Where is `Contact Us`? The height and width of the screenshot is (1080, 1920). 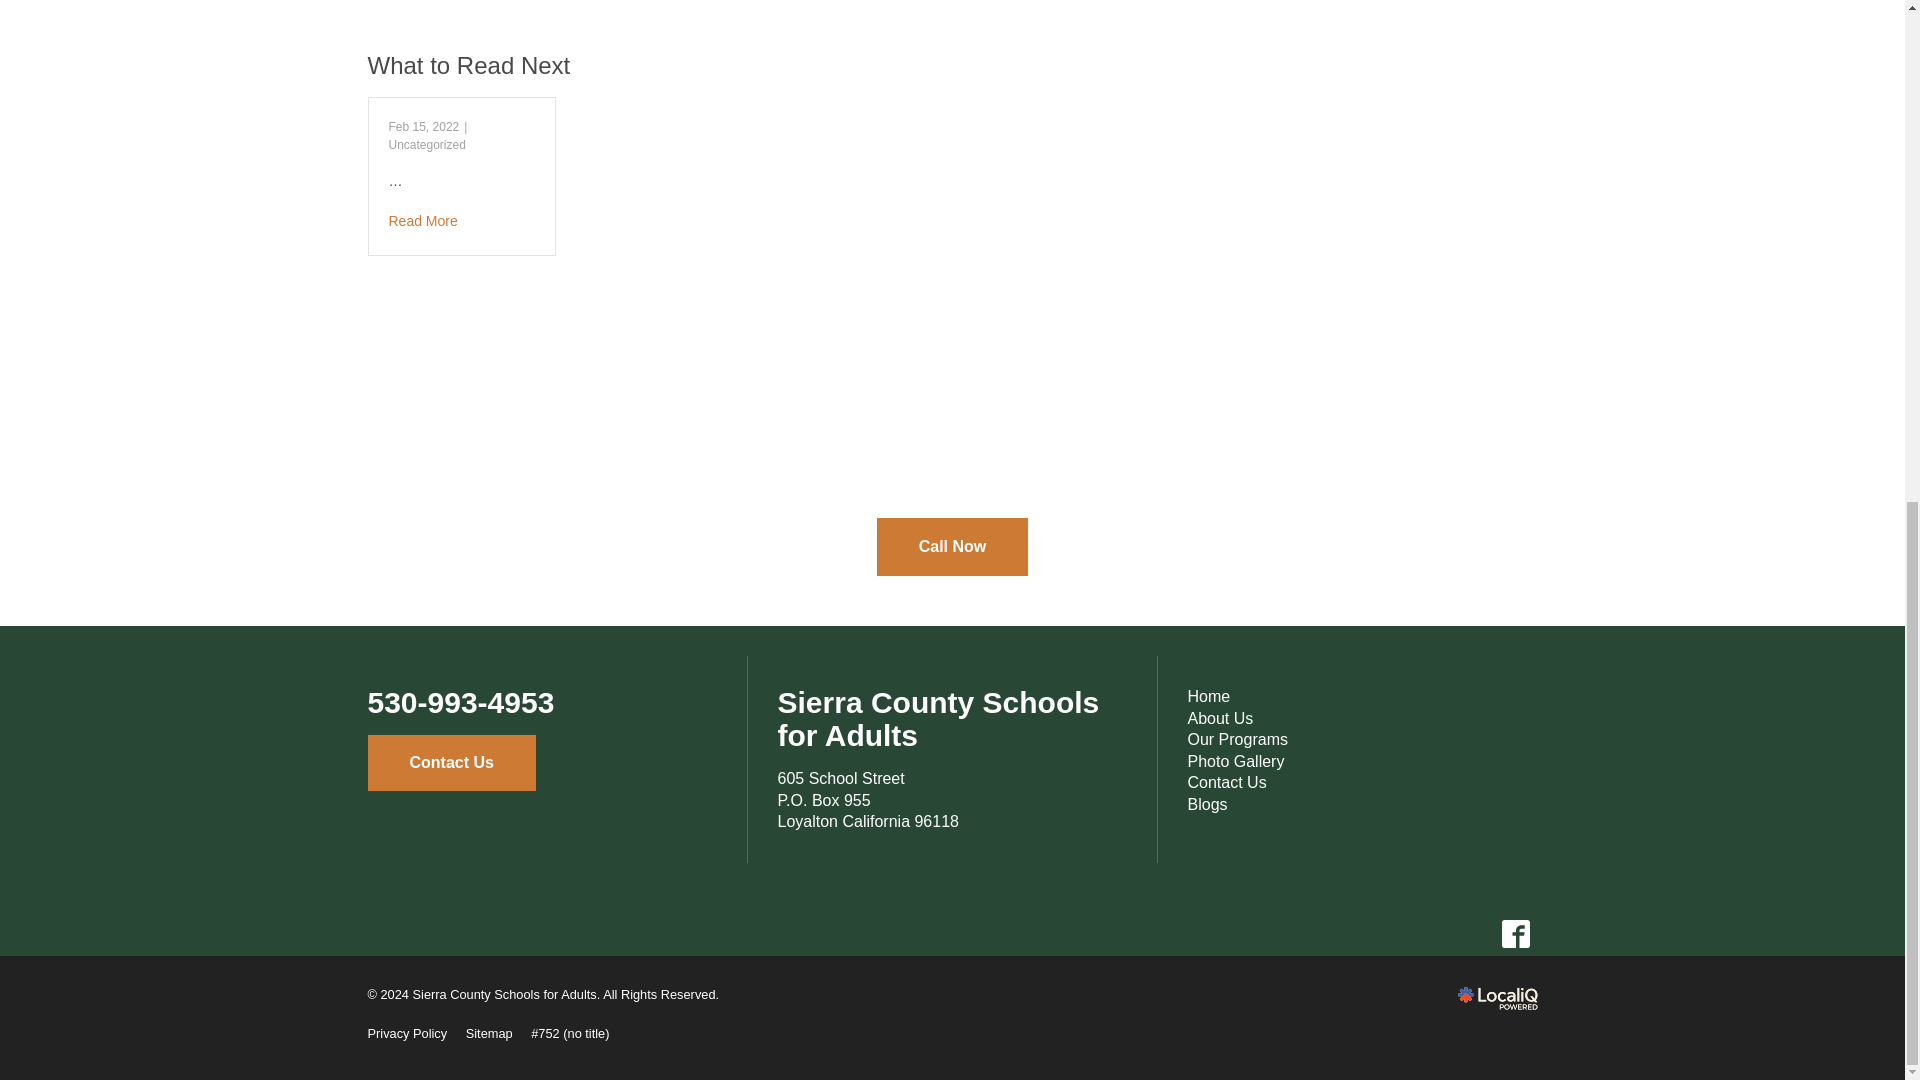
Contact Us is located at coordinates (1228, 782).